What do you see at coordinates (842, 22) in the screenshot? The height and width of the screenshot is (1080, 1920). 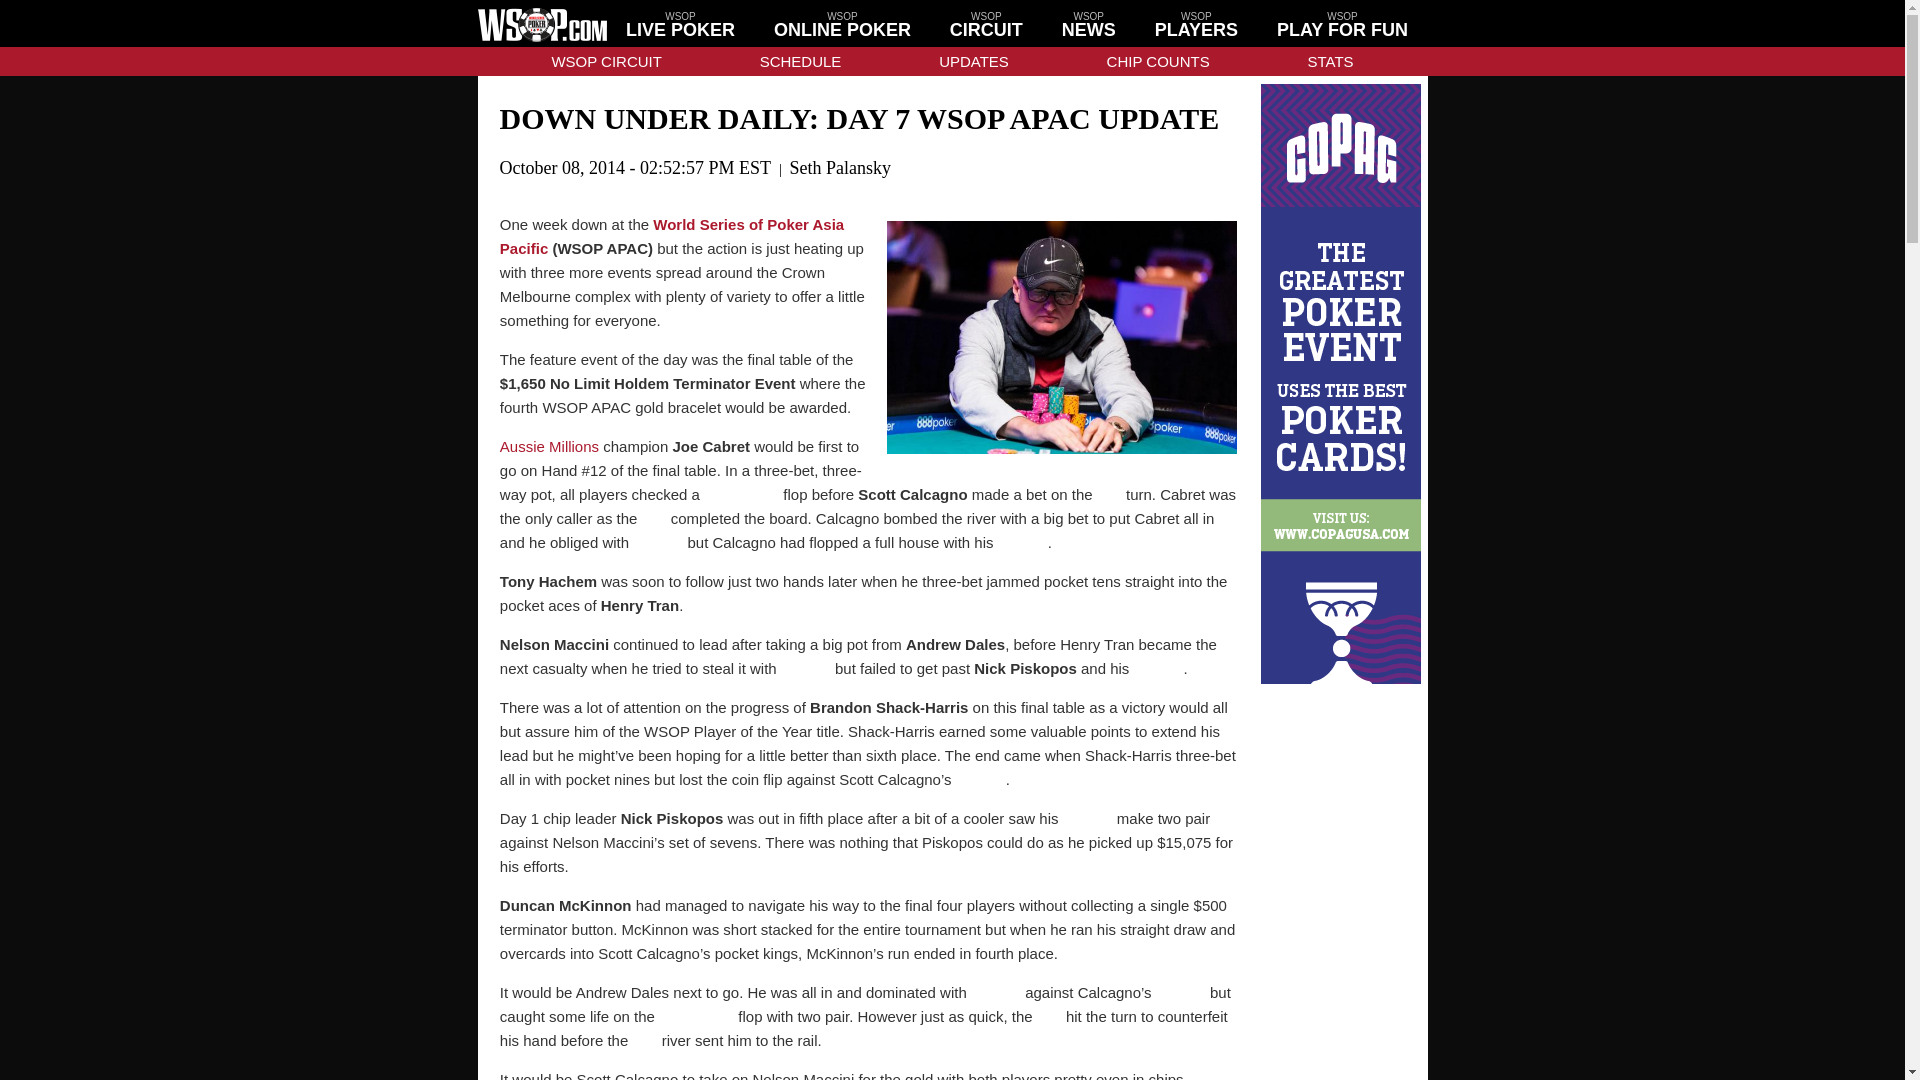 I see `WSOPONLINE POKER` at bounding box center [842, 22].